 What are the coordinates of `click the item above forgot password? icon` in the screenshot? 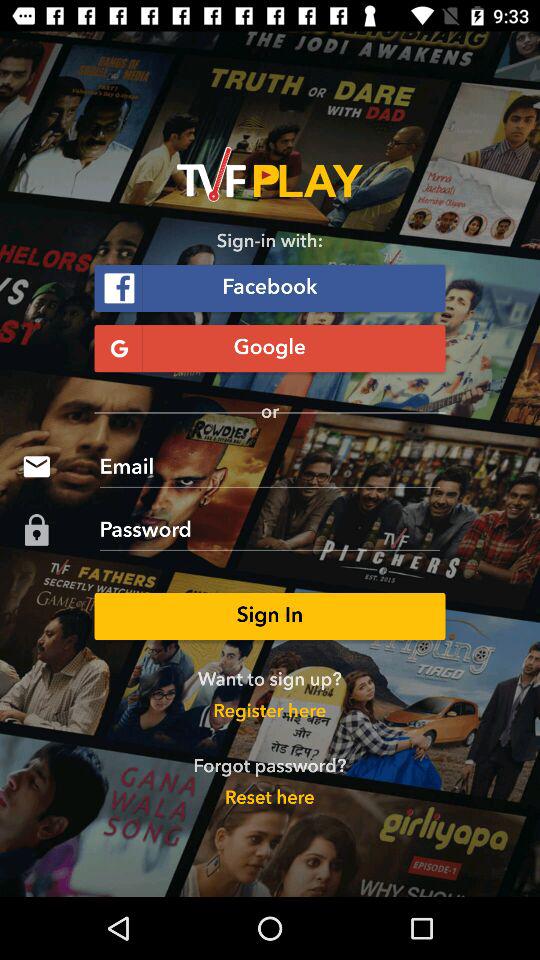 It's located at (270, 712).